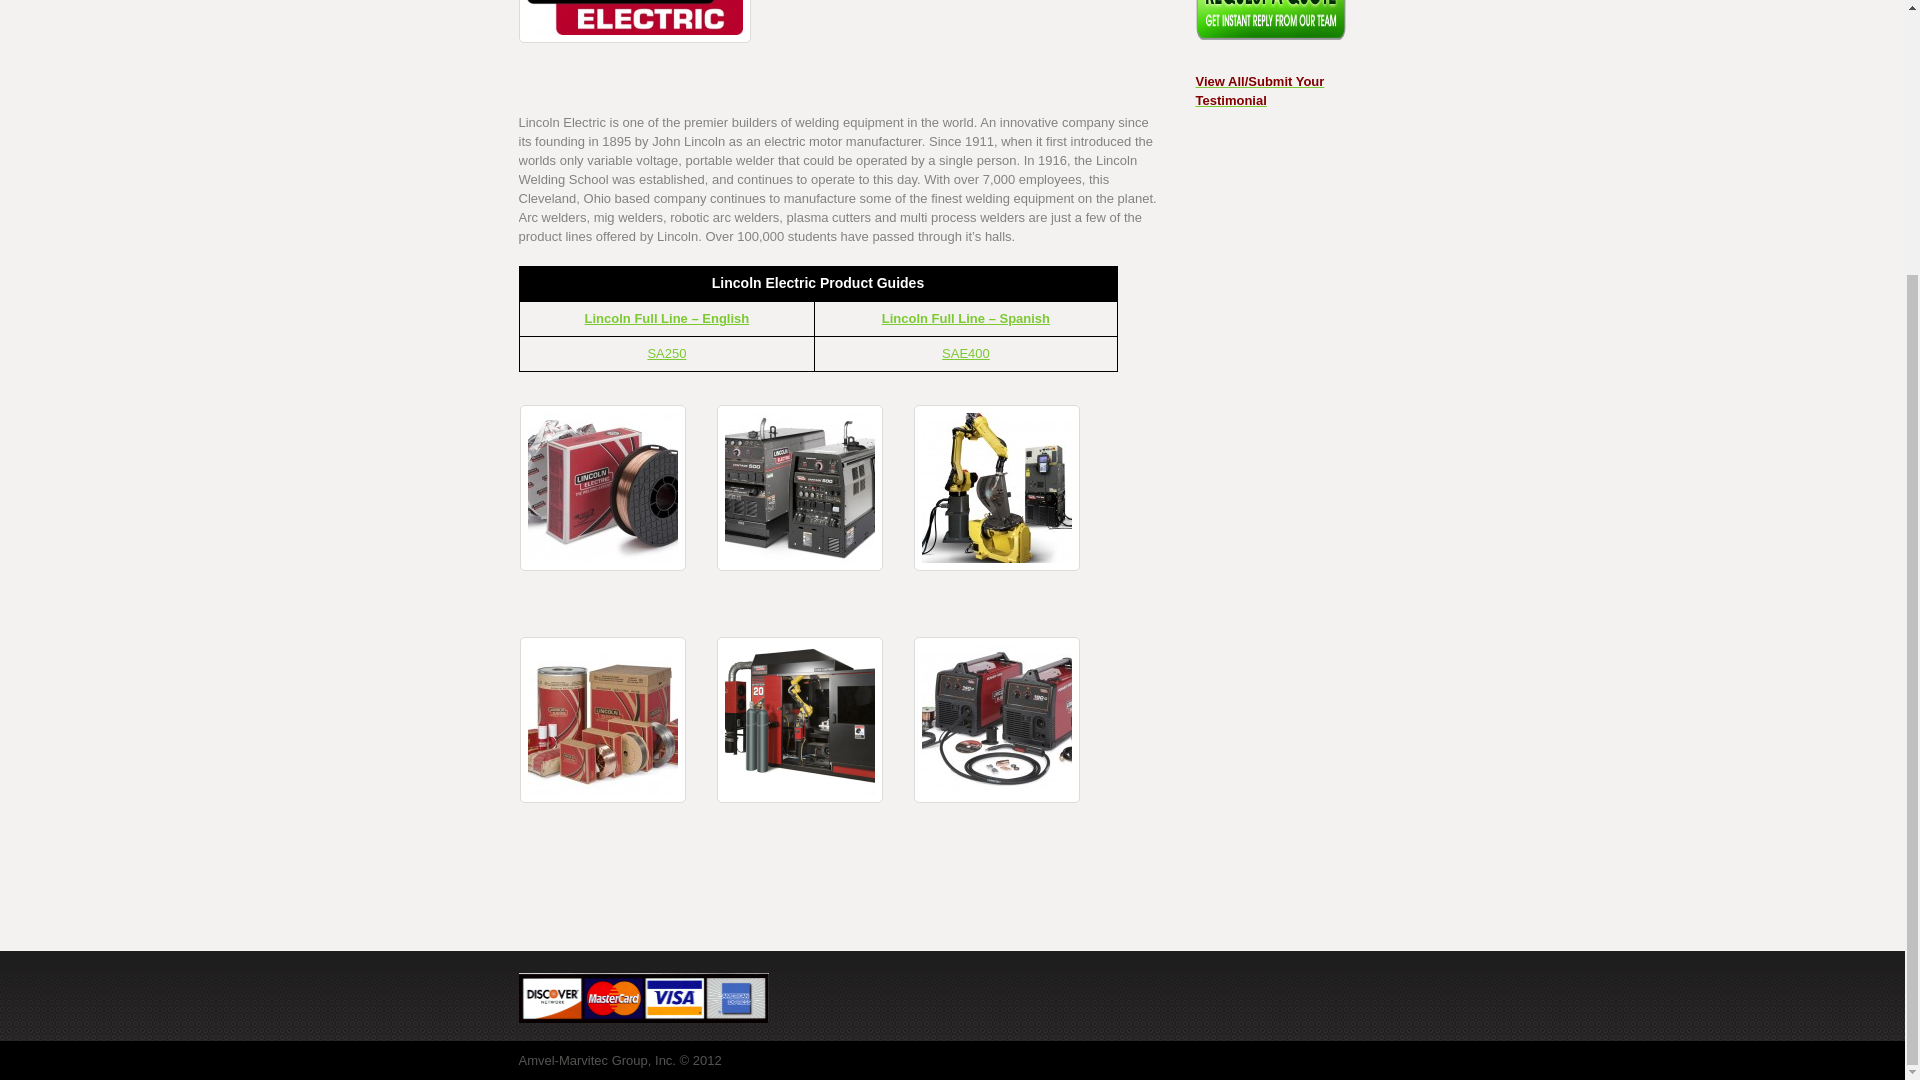 The image size is (1920, 1080). Describe the element at coordinates (996, 488) in the screenshot. I see `00004547` at that location.